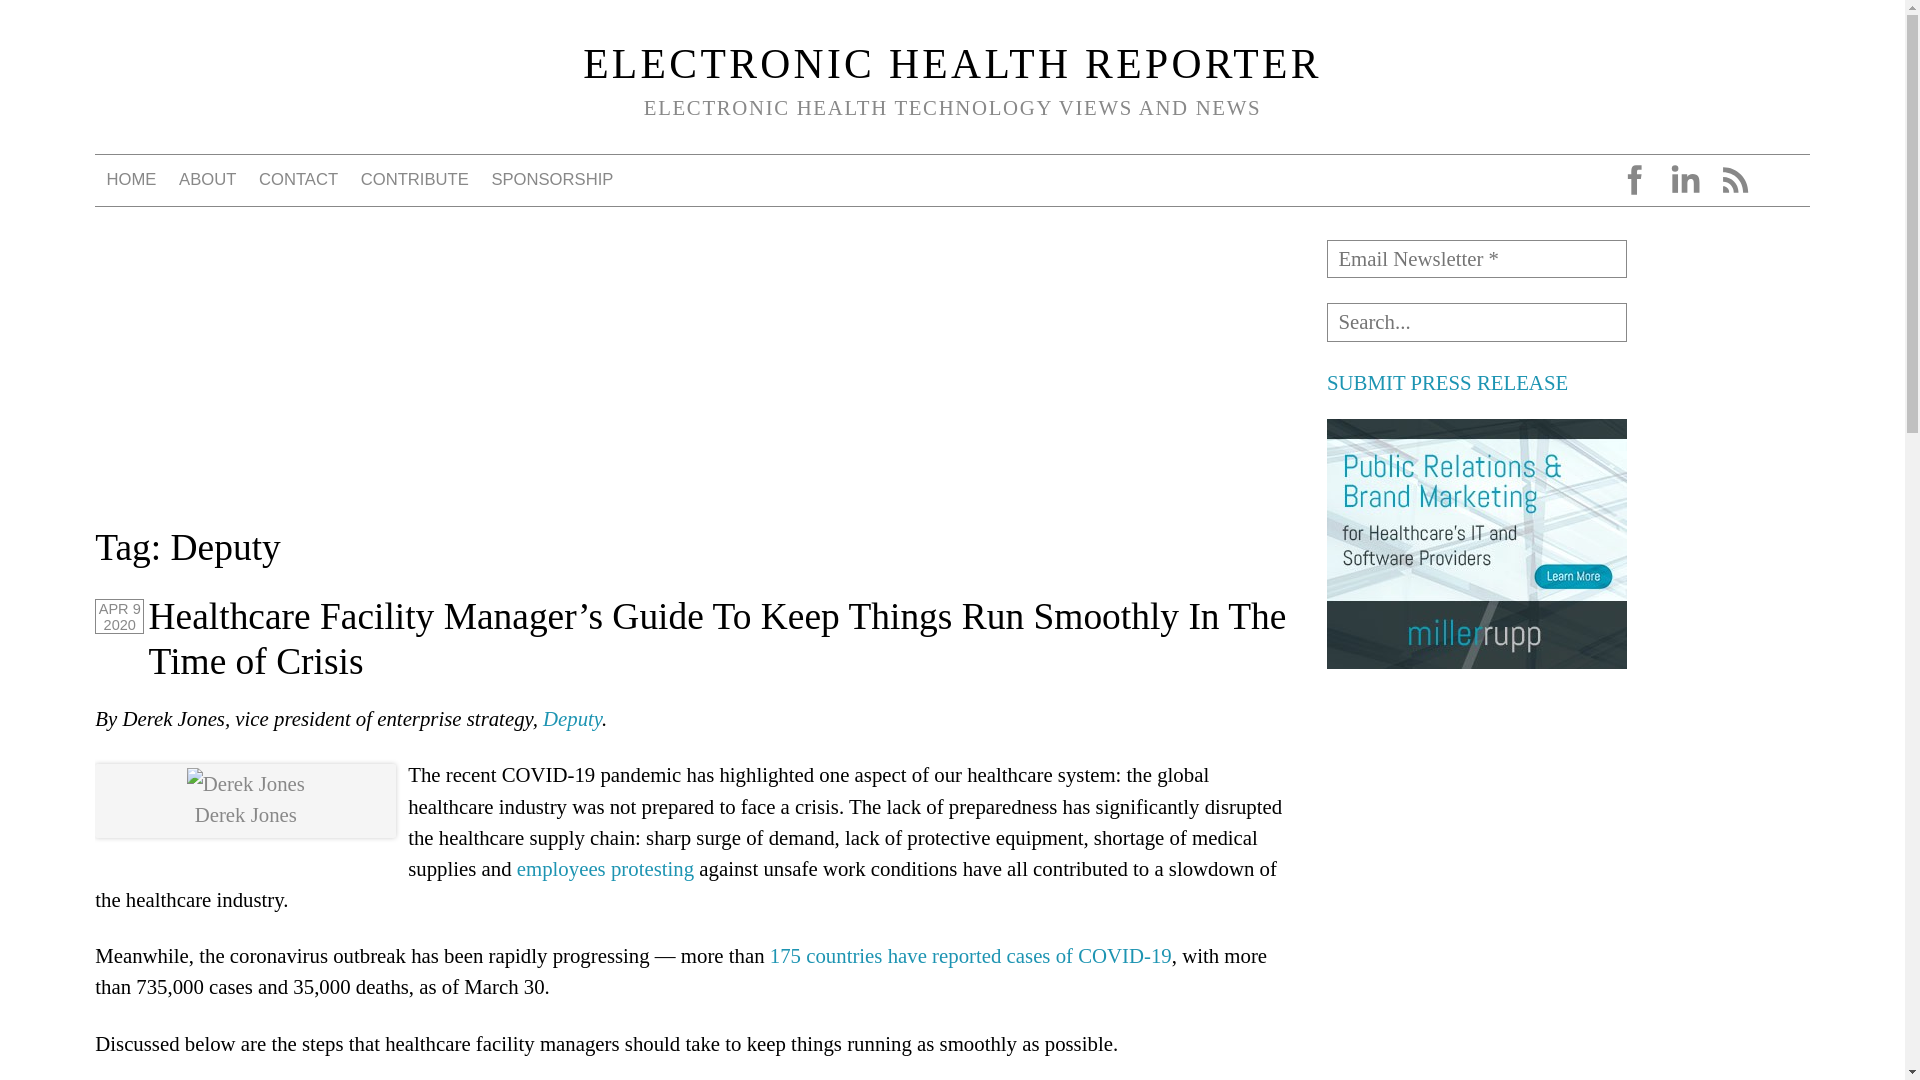 This screenshot has height=1080, width=1920. I want to click on Email Newsletter, so click(1476, 258).